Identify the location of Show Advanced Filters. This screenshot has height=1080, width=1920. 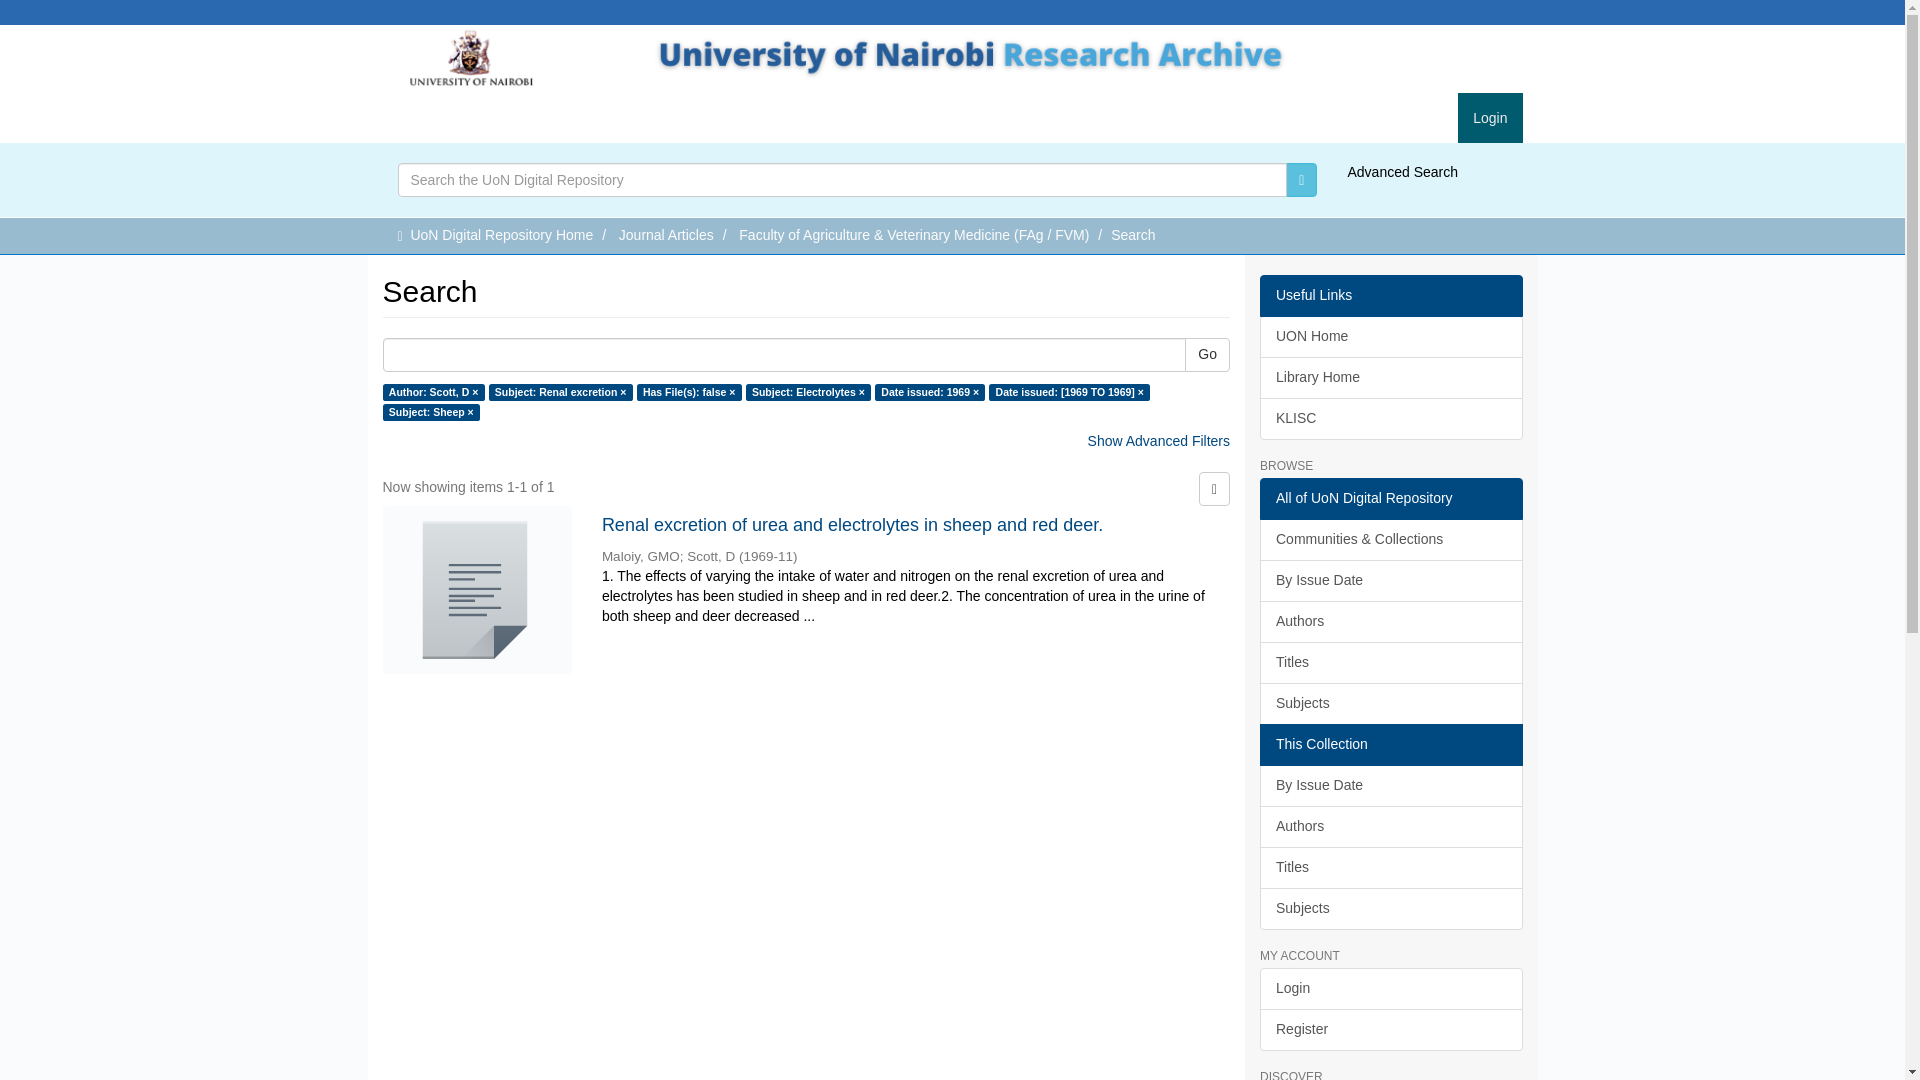
(1159, 441).